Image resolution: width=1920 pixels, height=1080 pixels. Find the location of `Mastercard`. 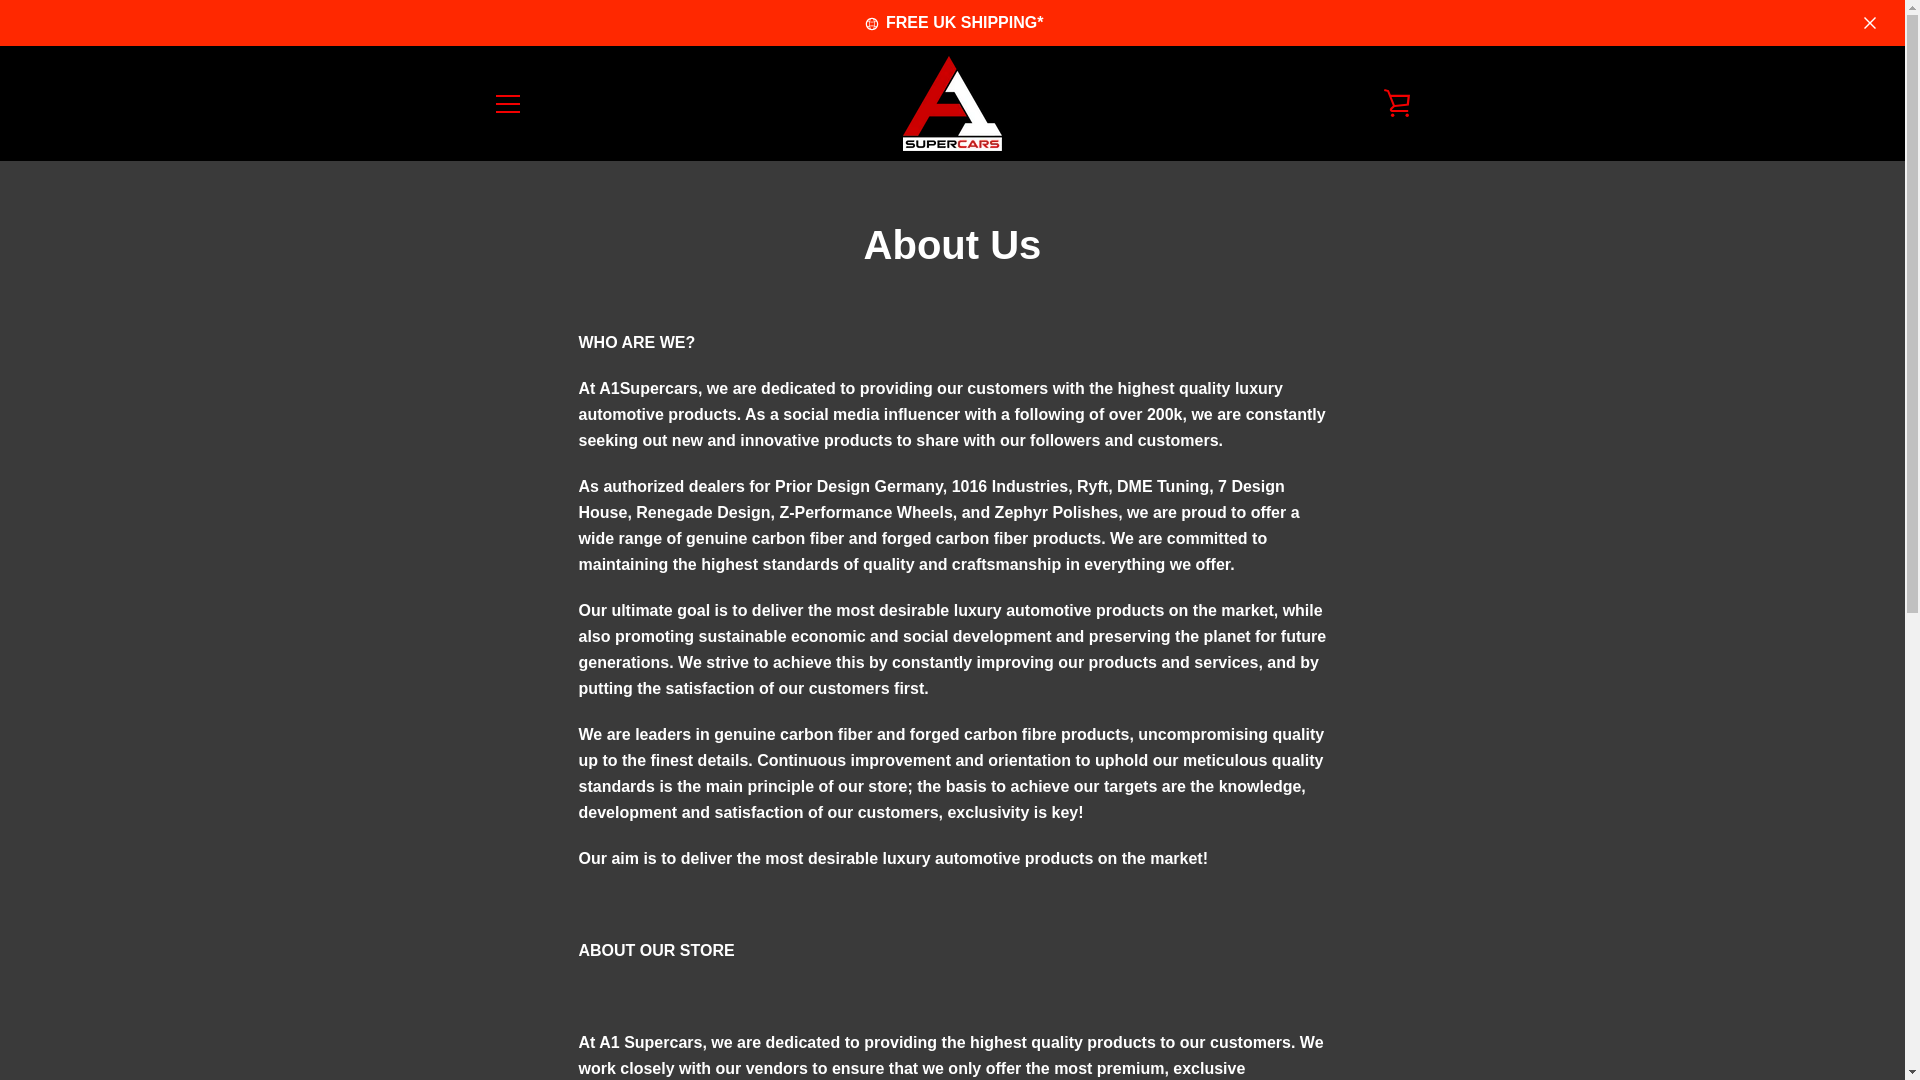

Mastercard is located at coordinates (1257, 1026).